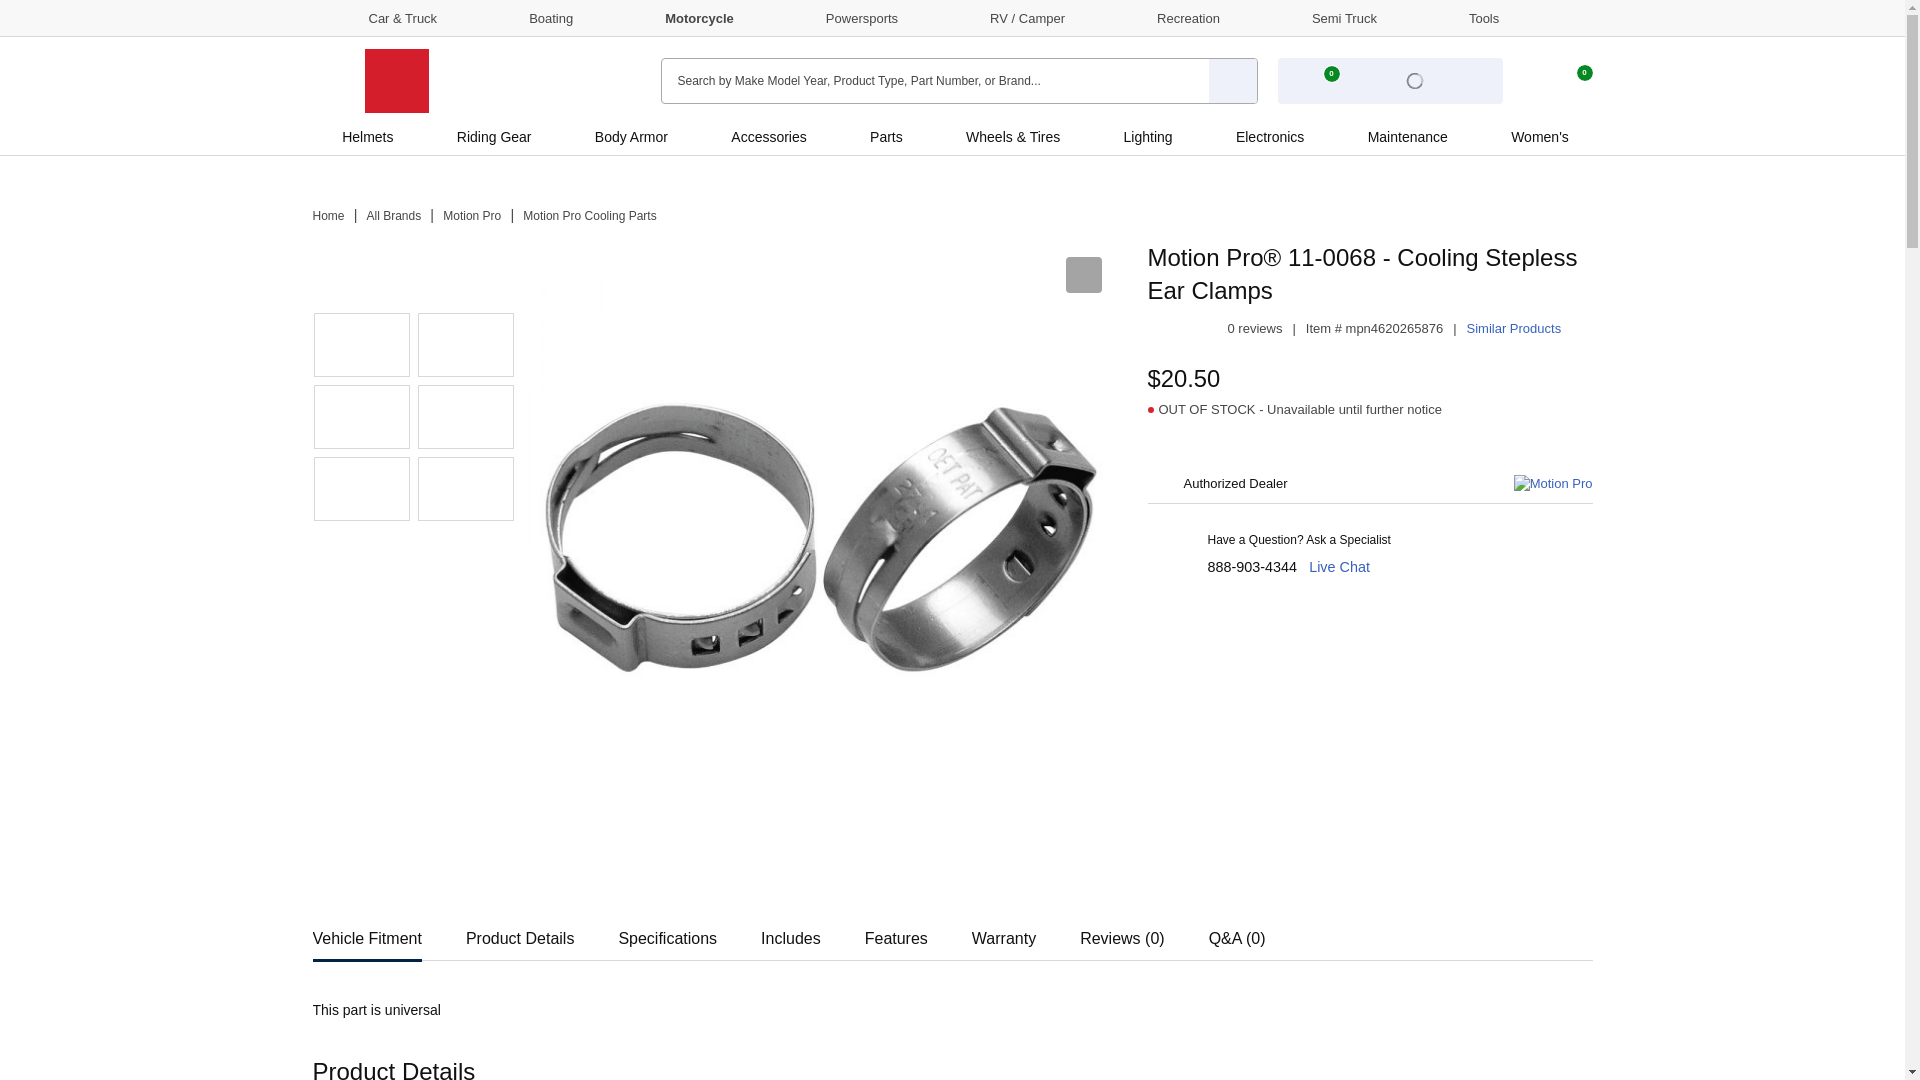 Image resolution: width=1920 pixels, height=1080 pixels. Describe the element at coordinates (366, 932) in the screenshot. I see `Vehicle Fitment` at that location.